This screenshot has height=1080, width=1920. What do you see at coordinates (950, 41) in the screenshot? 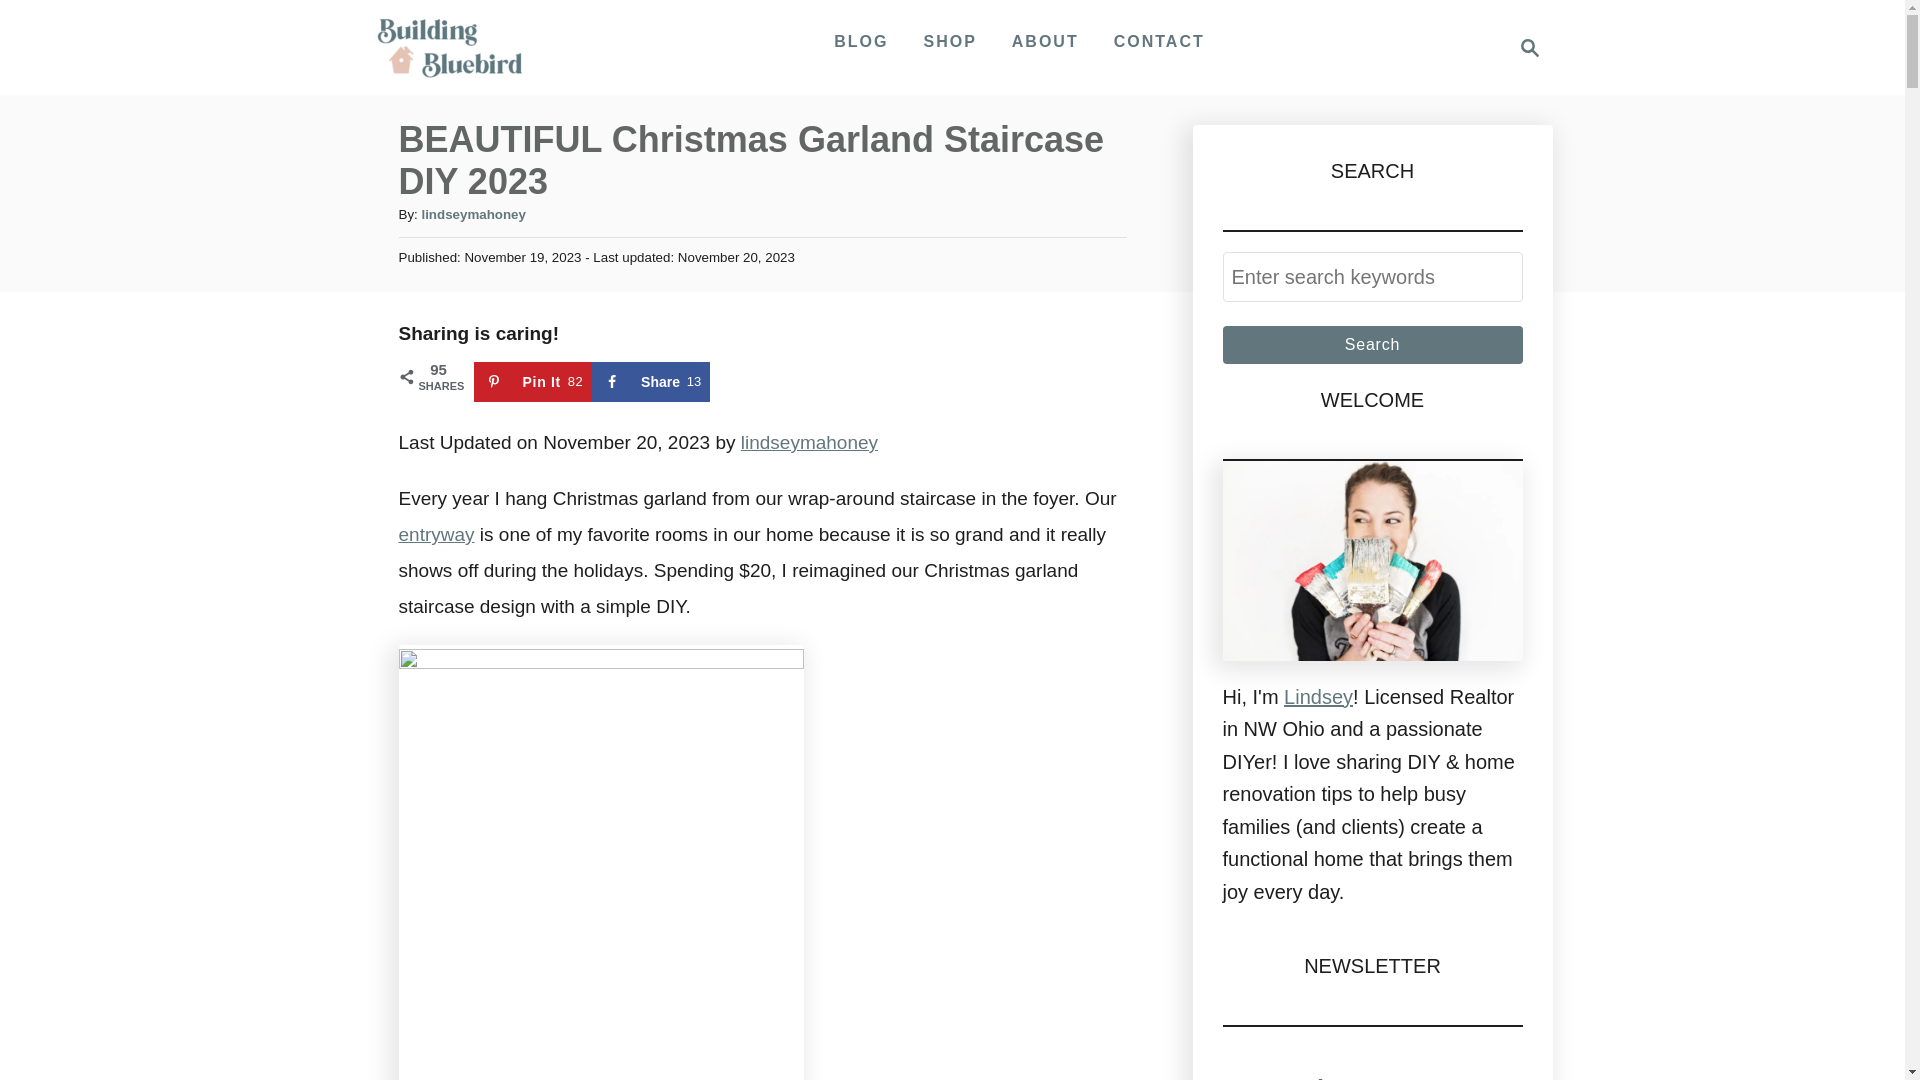
I see `ABOUT` at bounding box center [950, 41].